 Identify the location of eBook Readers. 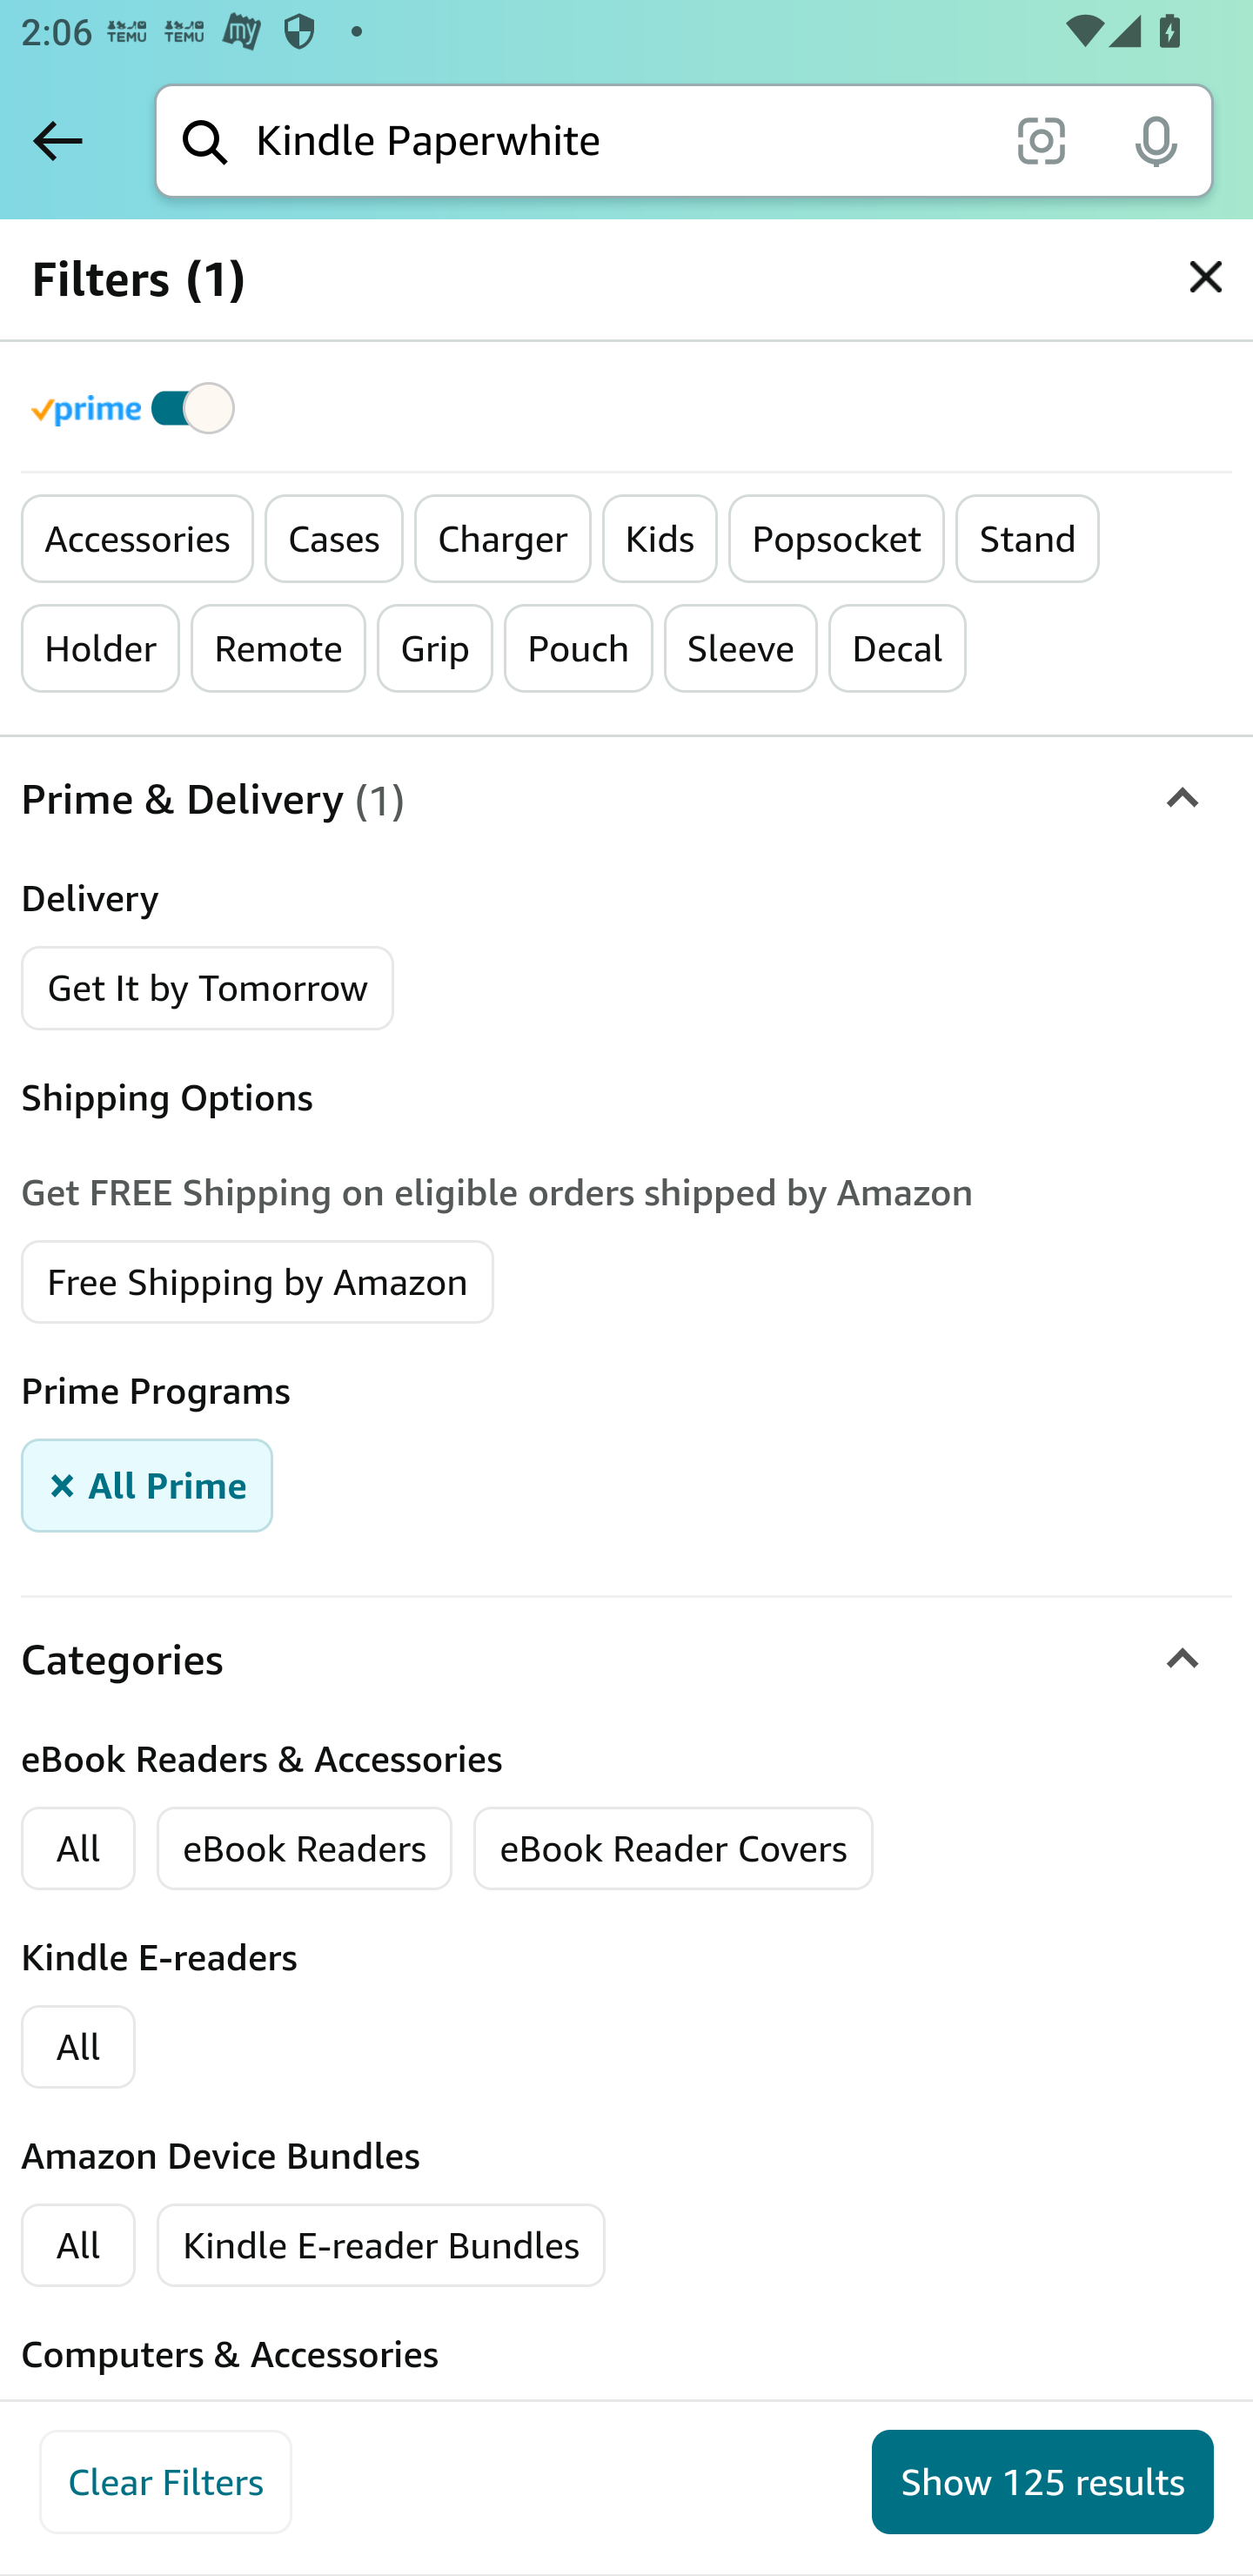
(305, 1847).